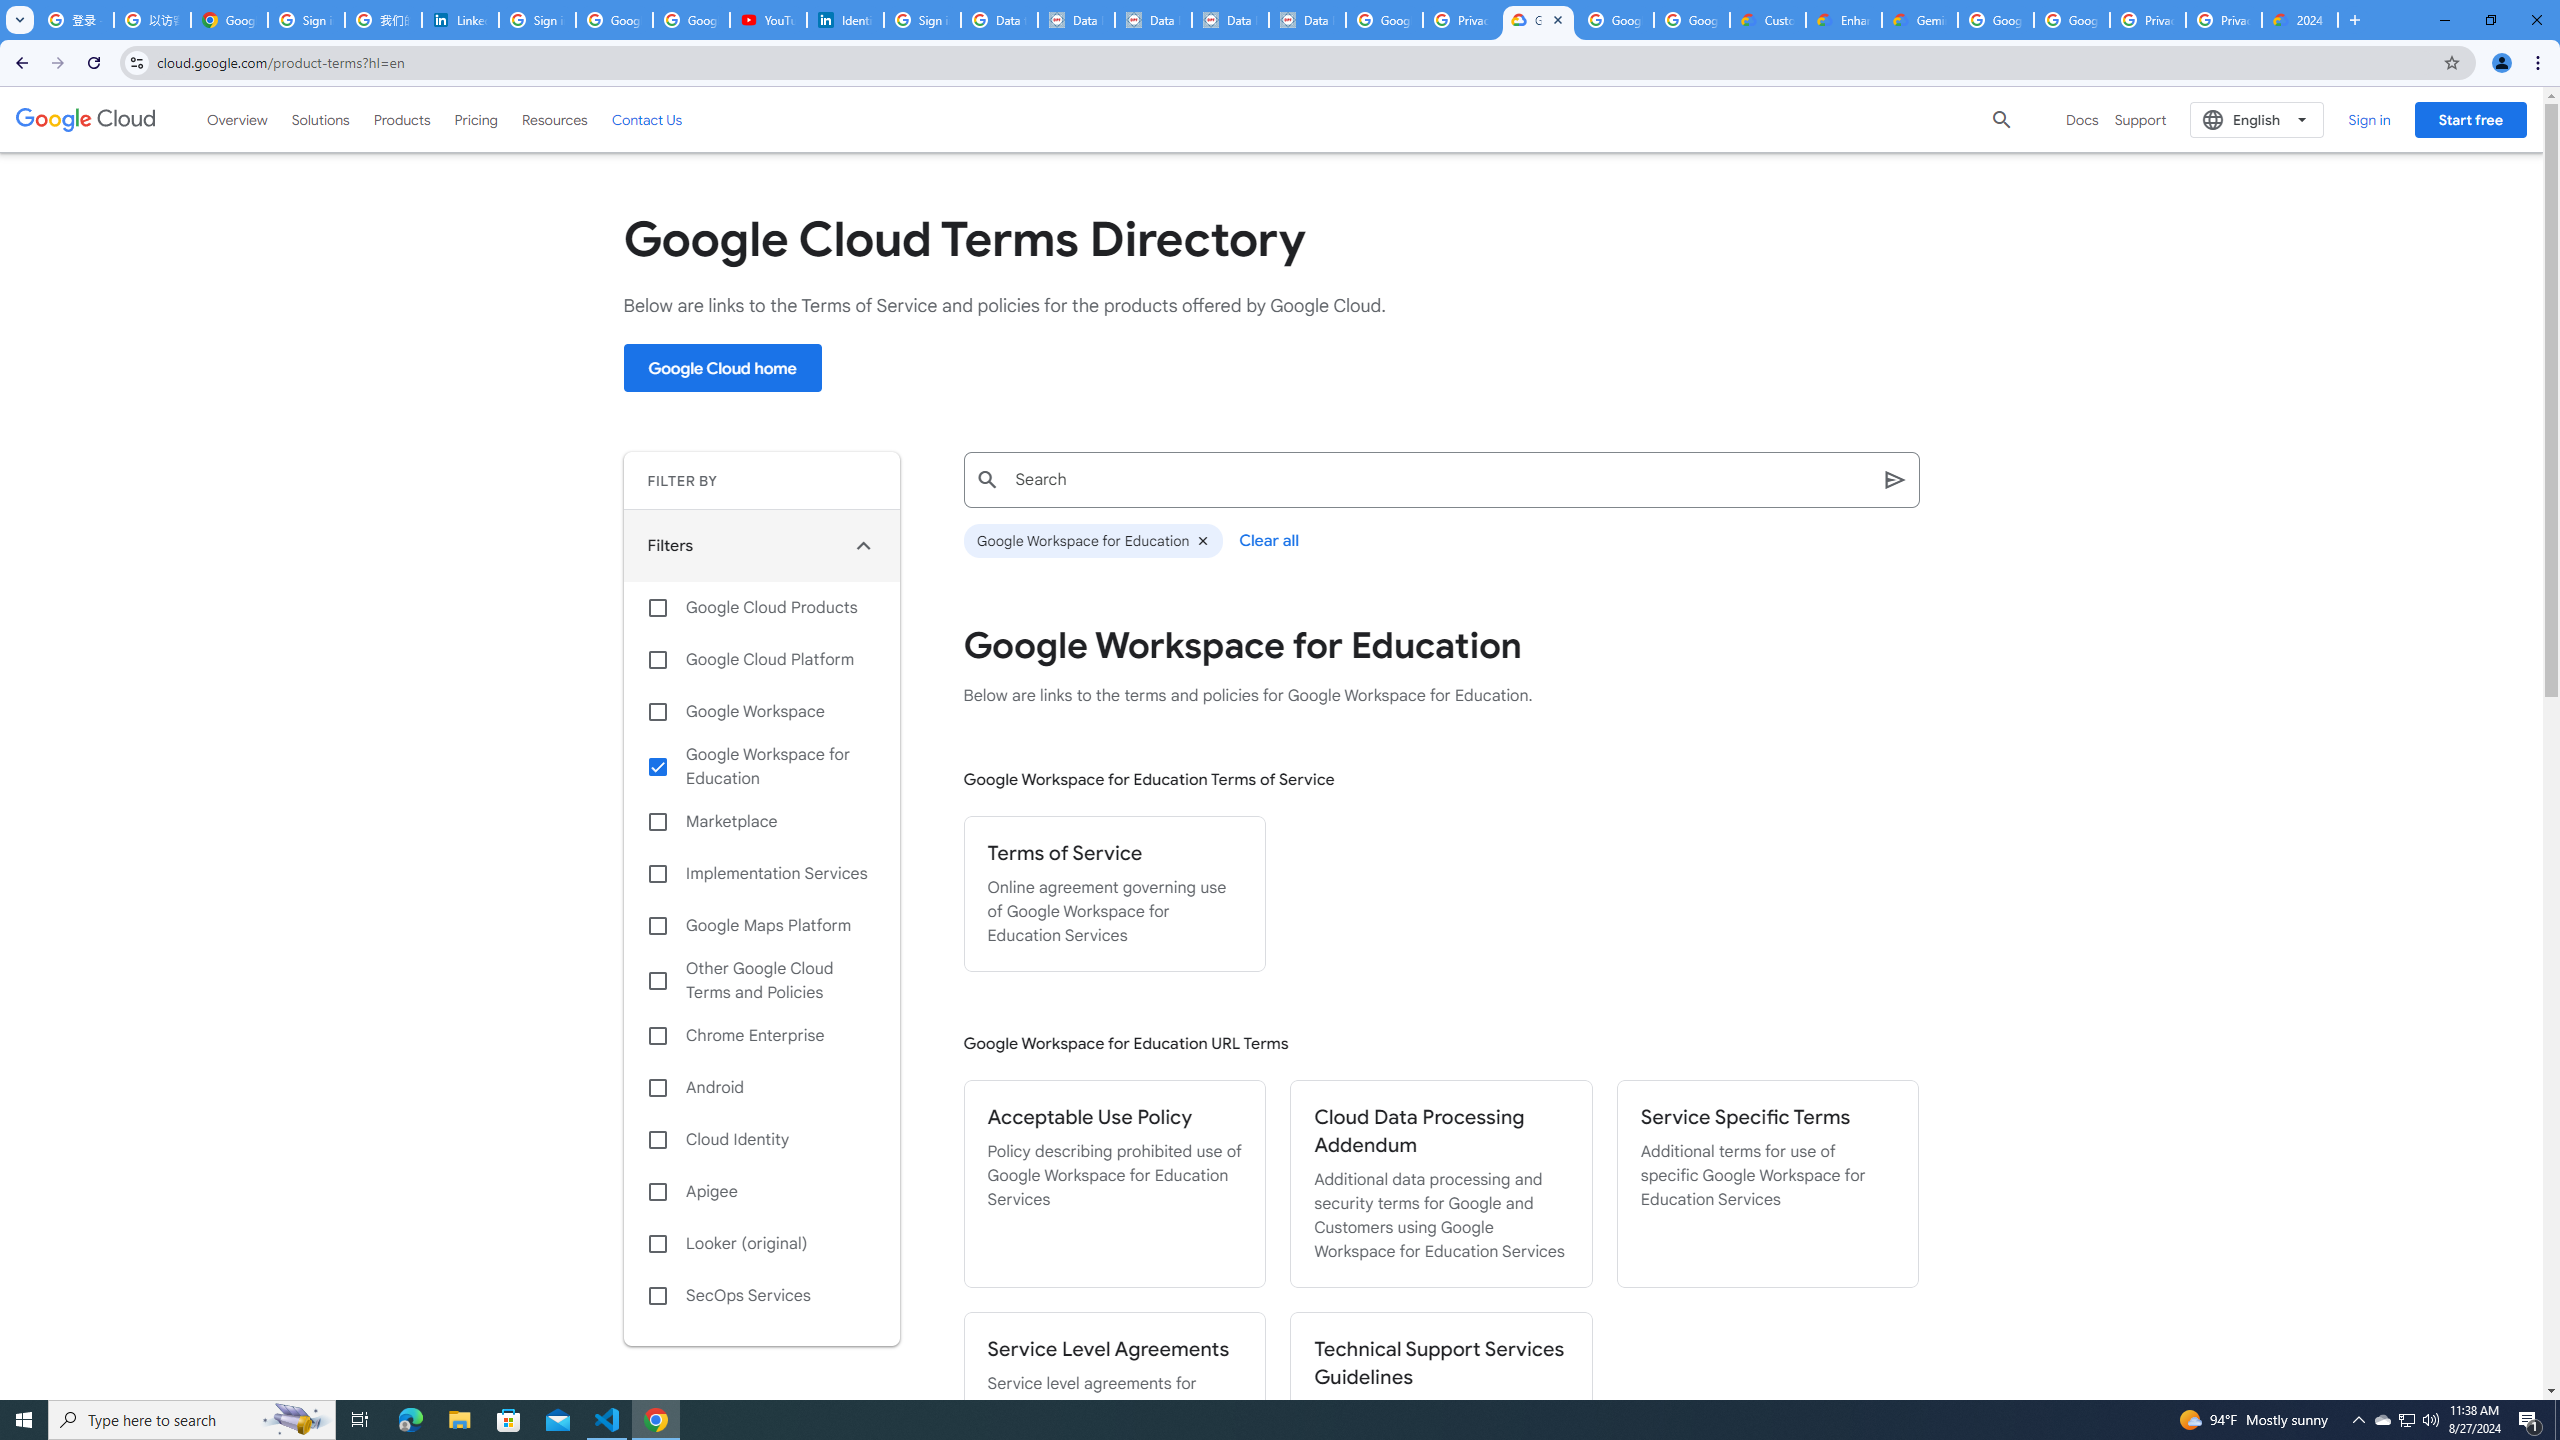 The image size is (2560, 1440). I want to click on Pricing, so click(476, 119).